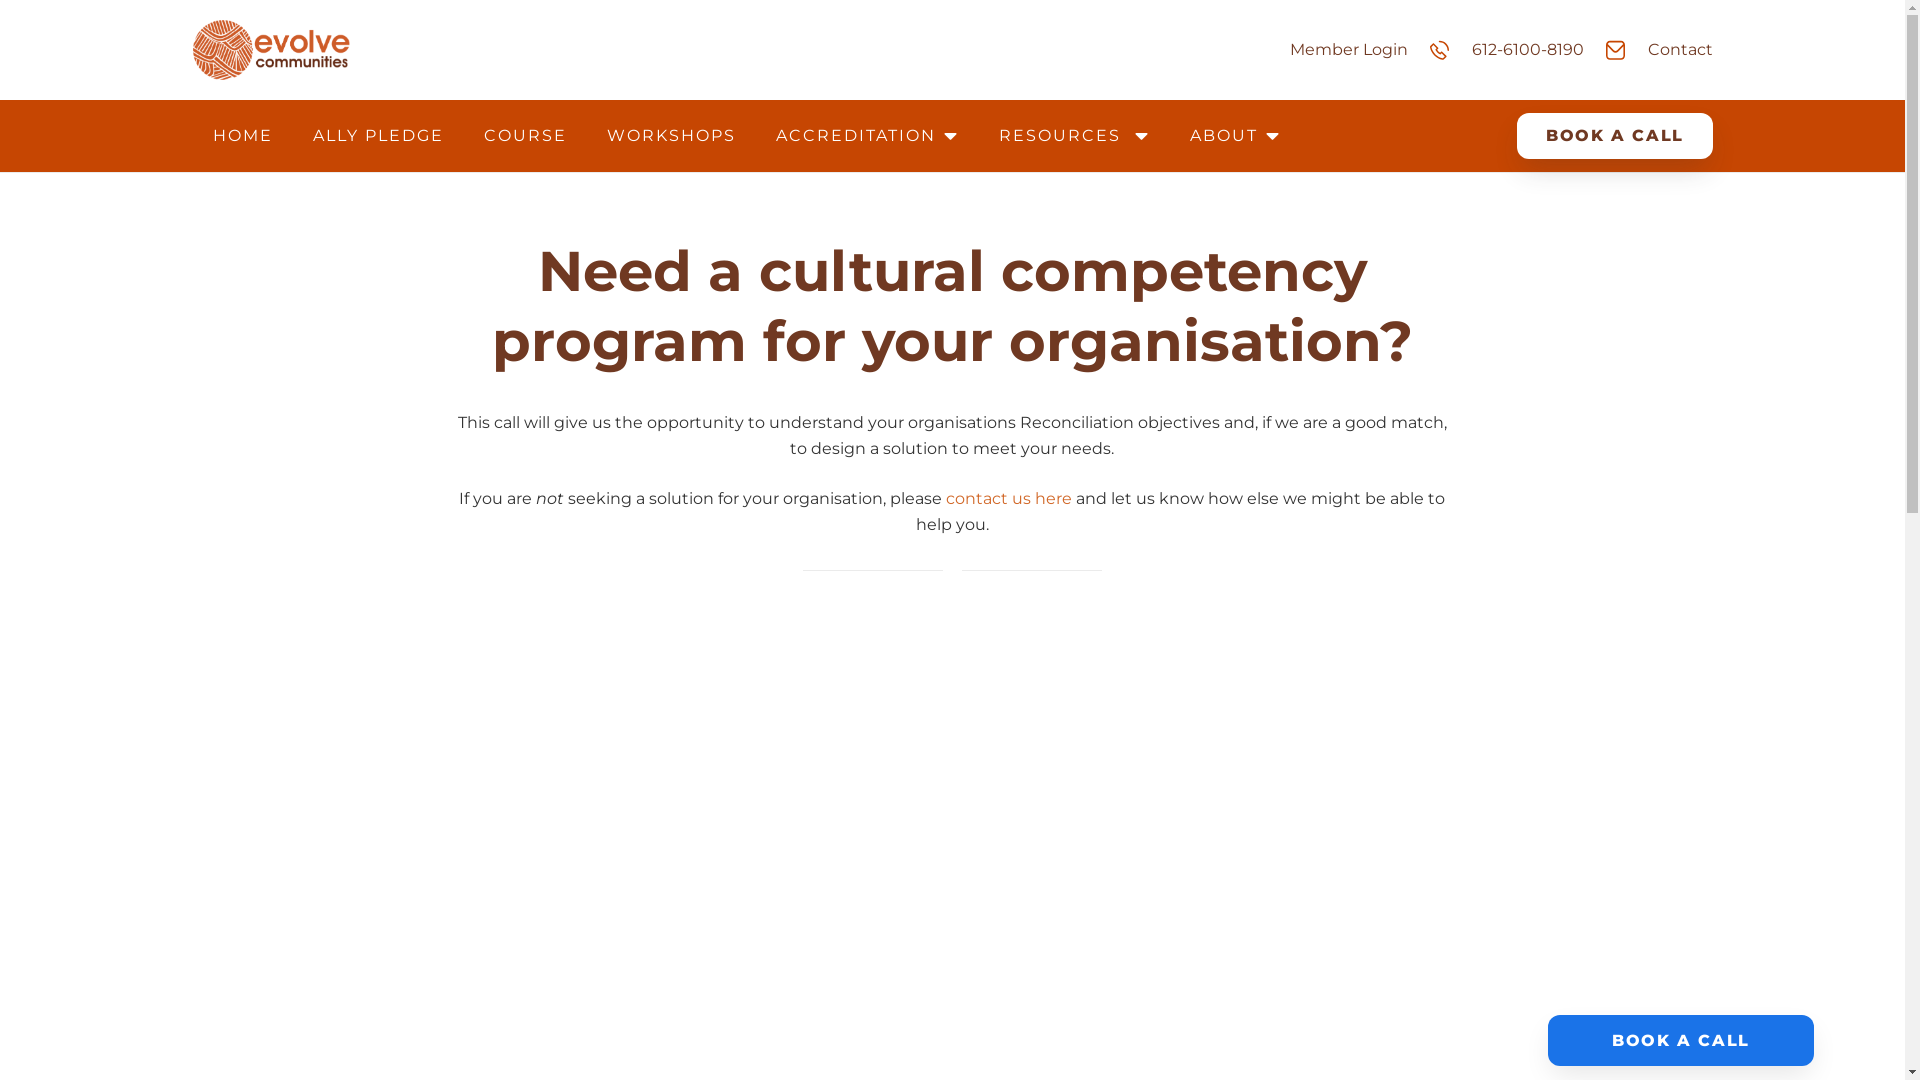 The height and width of the screenshot is (1080, 1920). What do you see at coordinates (1614, 136) in the screenshot?
I see `BOOK A CALL` at bounding box center [1614, 136].